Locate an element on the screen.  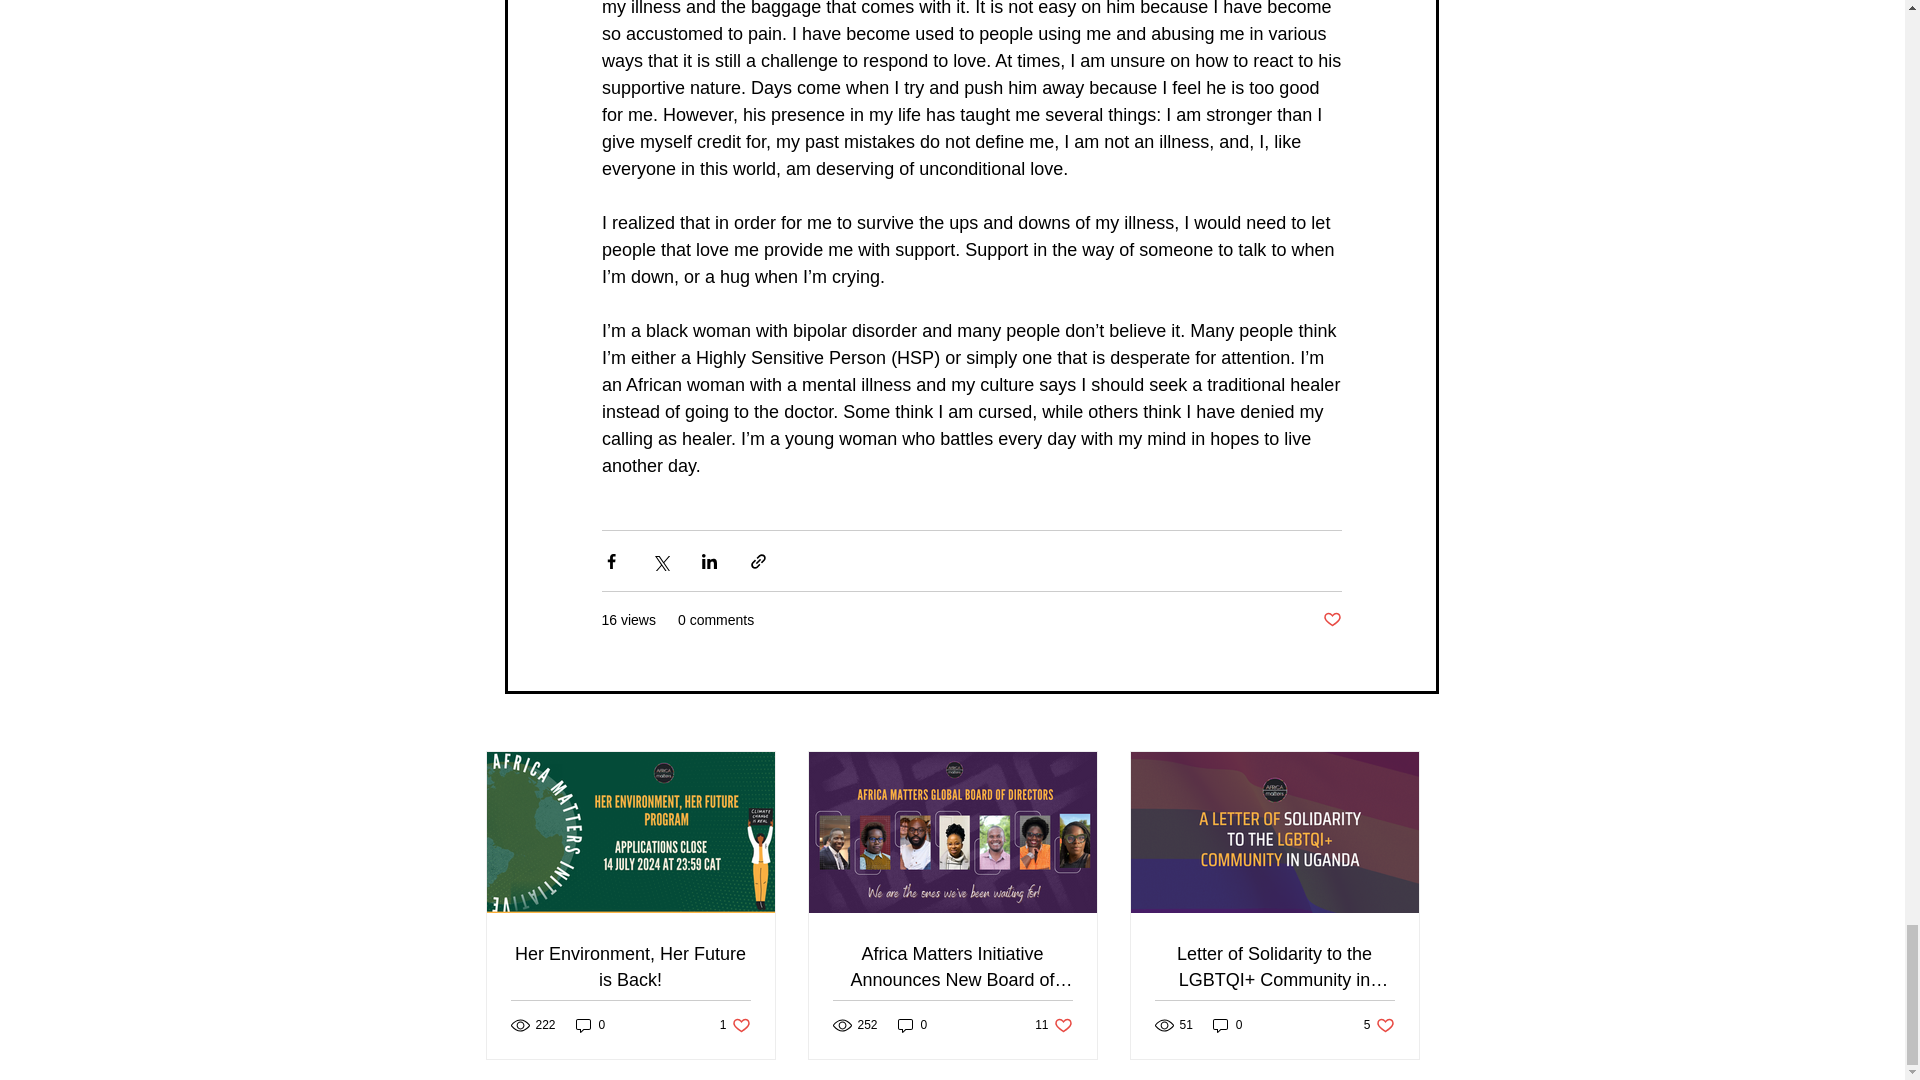
0 is located at coordinates (1331, 620).